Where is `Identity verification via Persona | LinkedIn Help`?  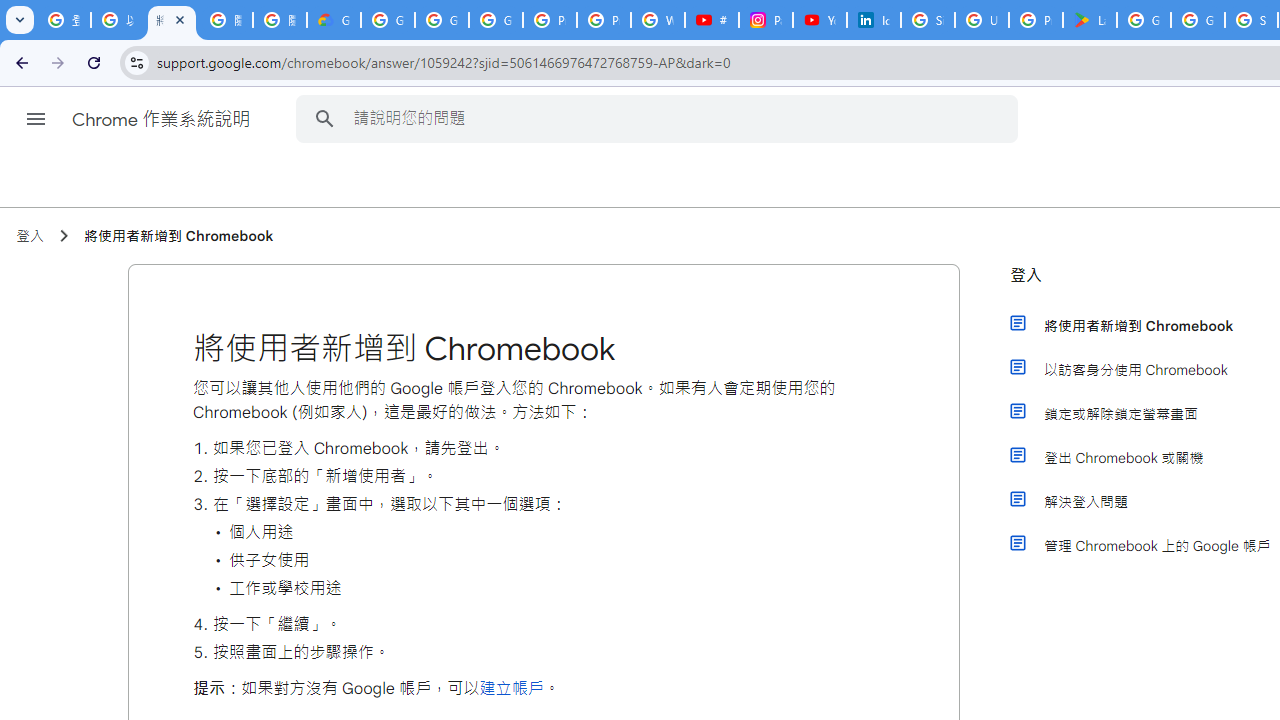 Identity verification via Persona | LinkedIn Help is located at coordinates (874, 20).